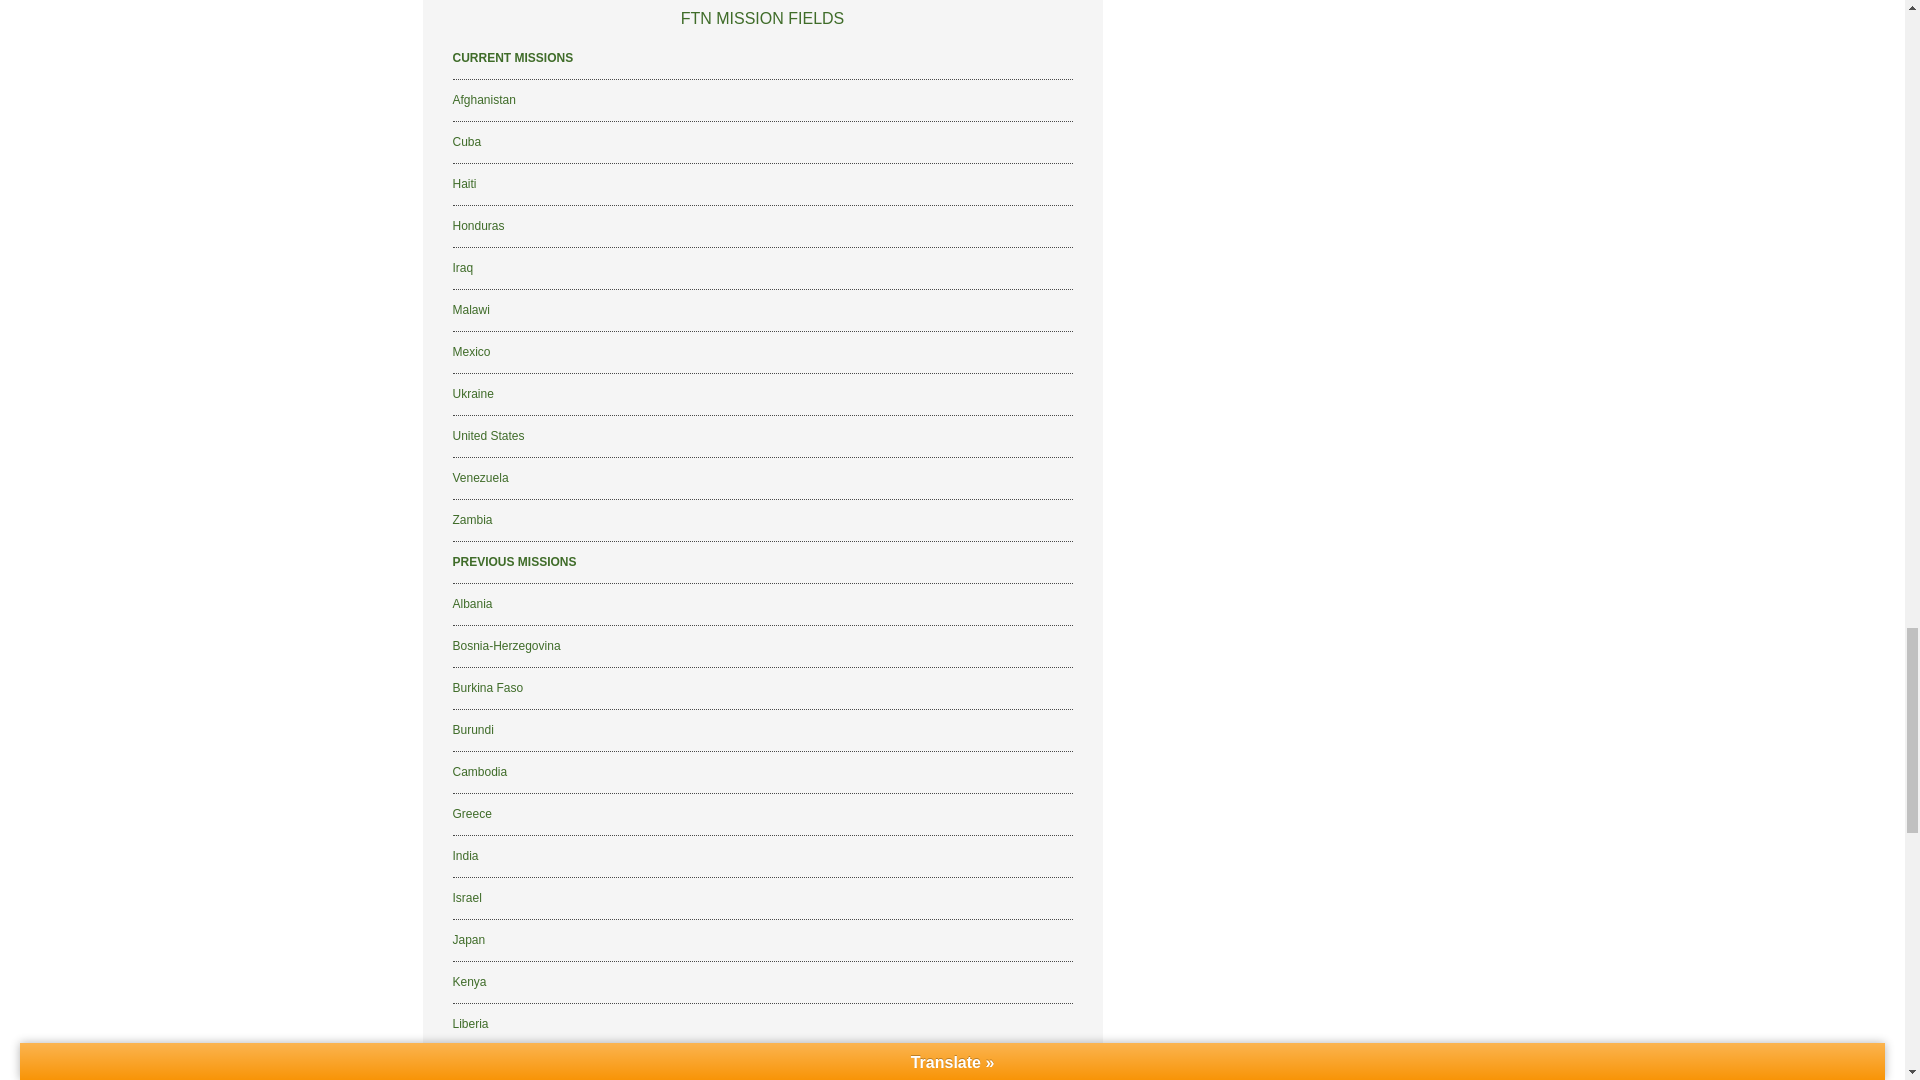 The height and width of the screenshot is (1080, 1920). Describe the element at coordinates (512, 57) in the screenshot. I see `CURRENT MISSIONS` at that location.